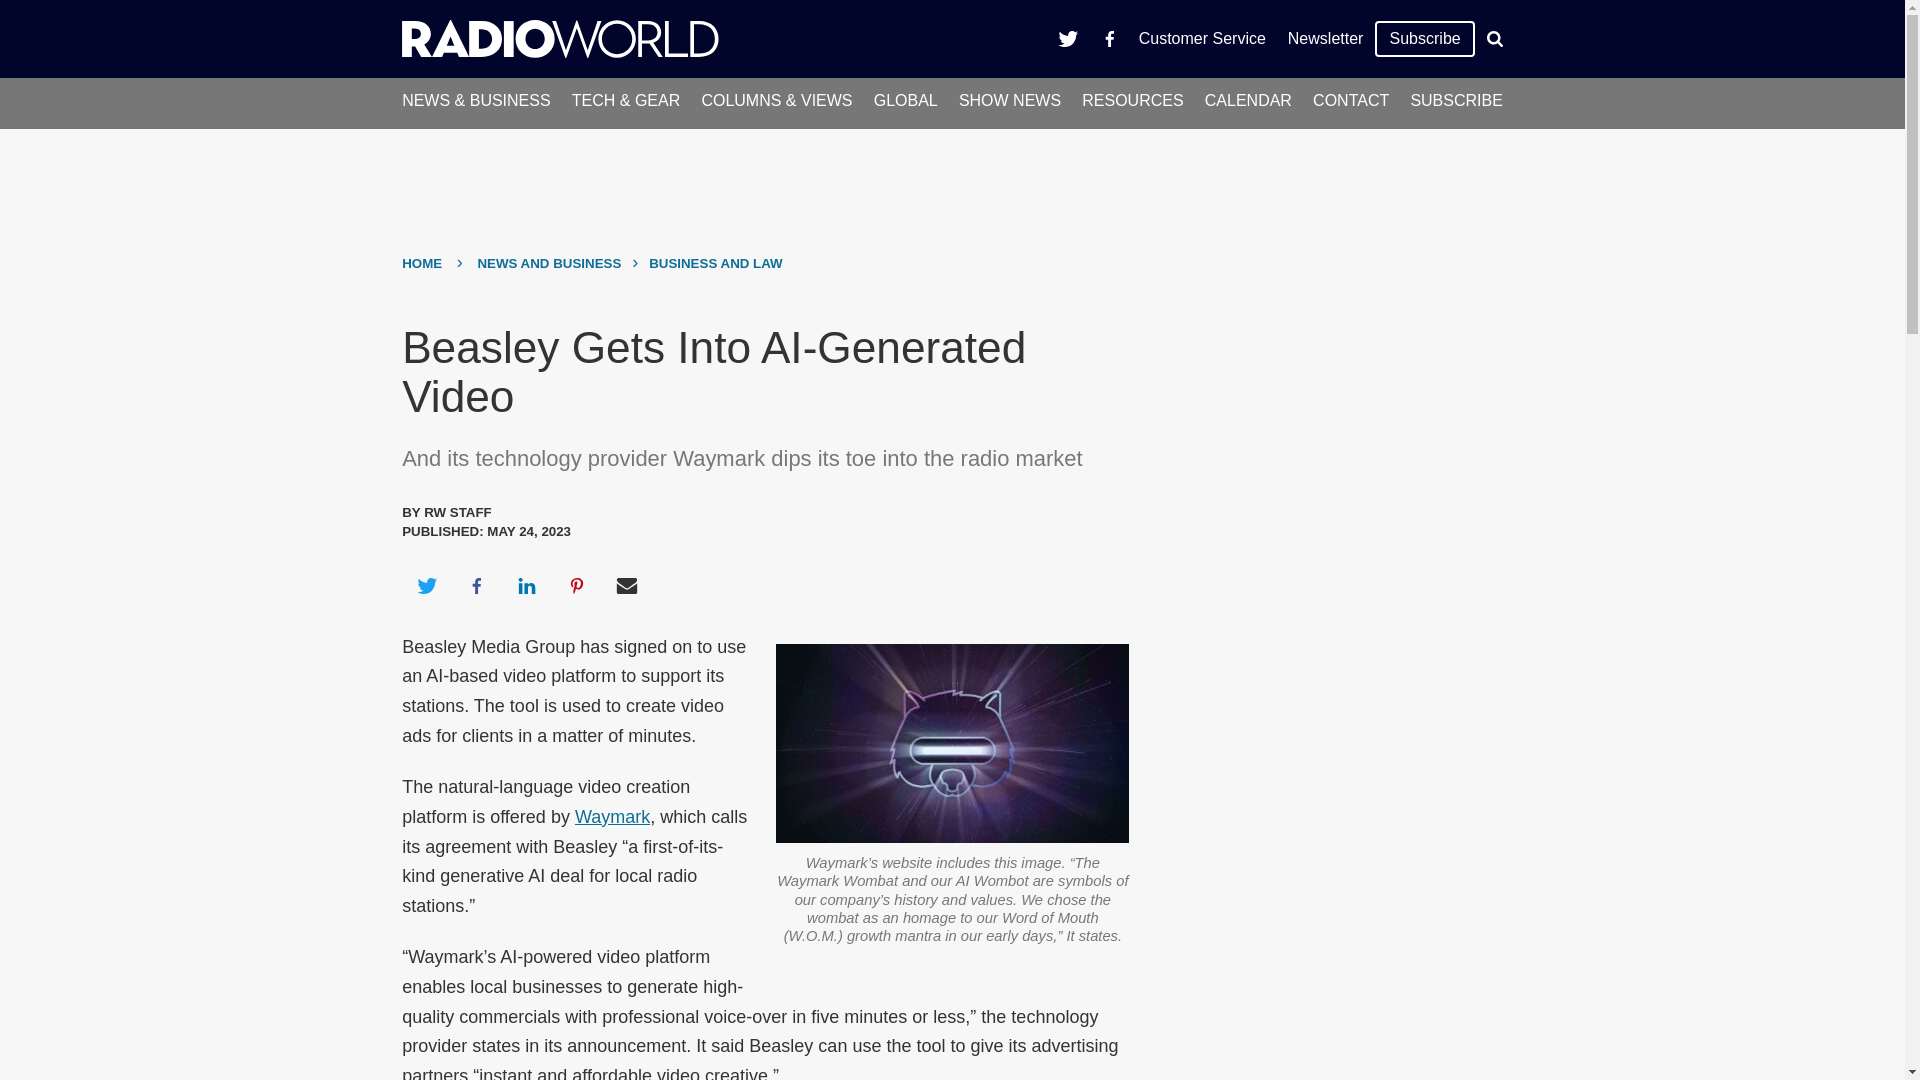 Image resolution: width=1920 pixels, height=1080 pixels. What do you see at coordinates (1202, 38) in the screenshot?
I see `Customer Service` at bounding box center [1202, 38].